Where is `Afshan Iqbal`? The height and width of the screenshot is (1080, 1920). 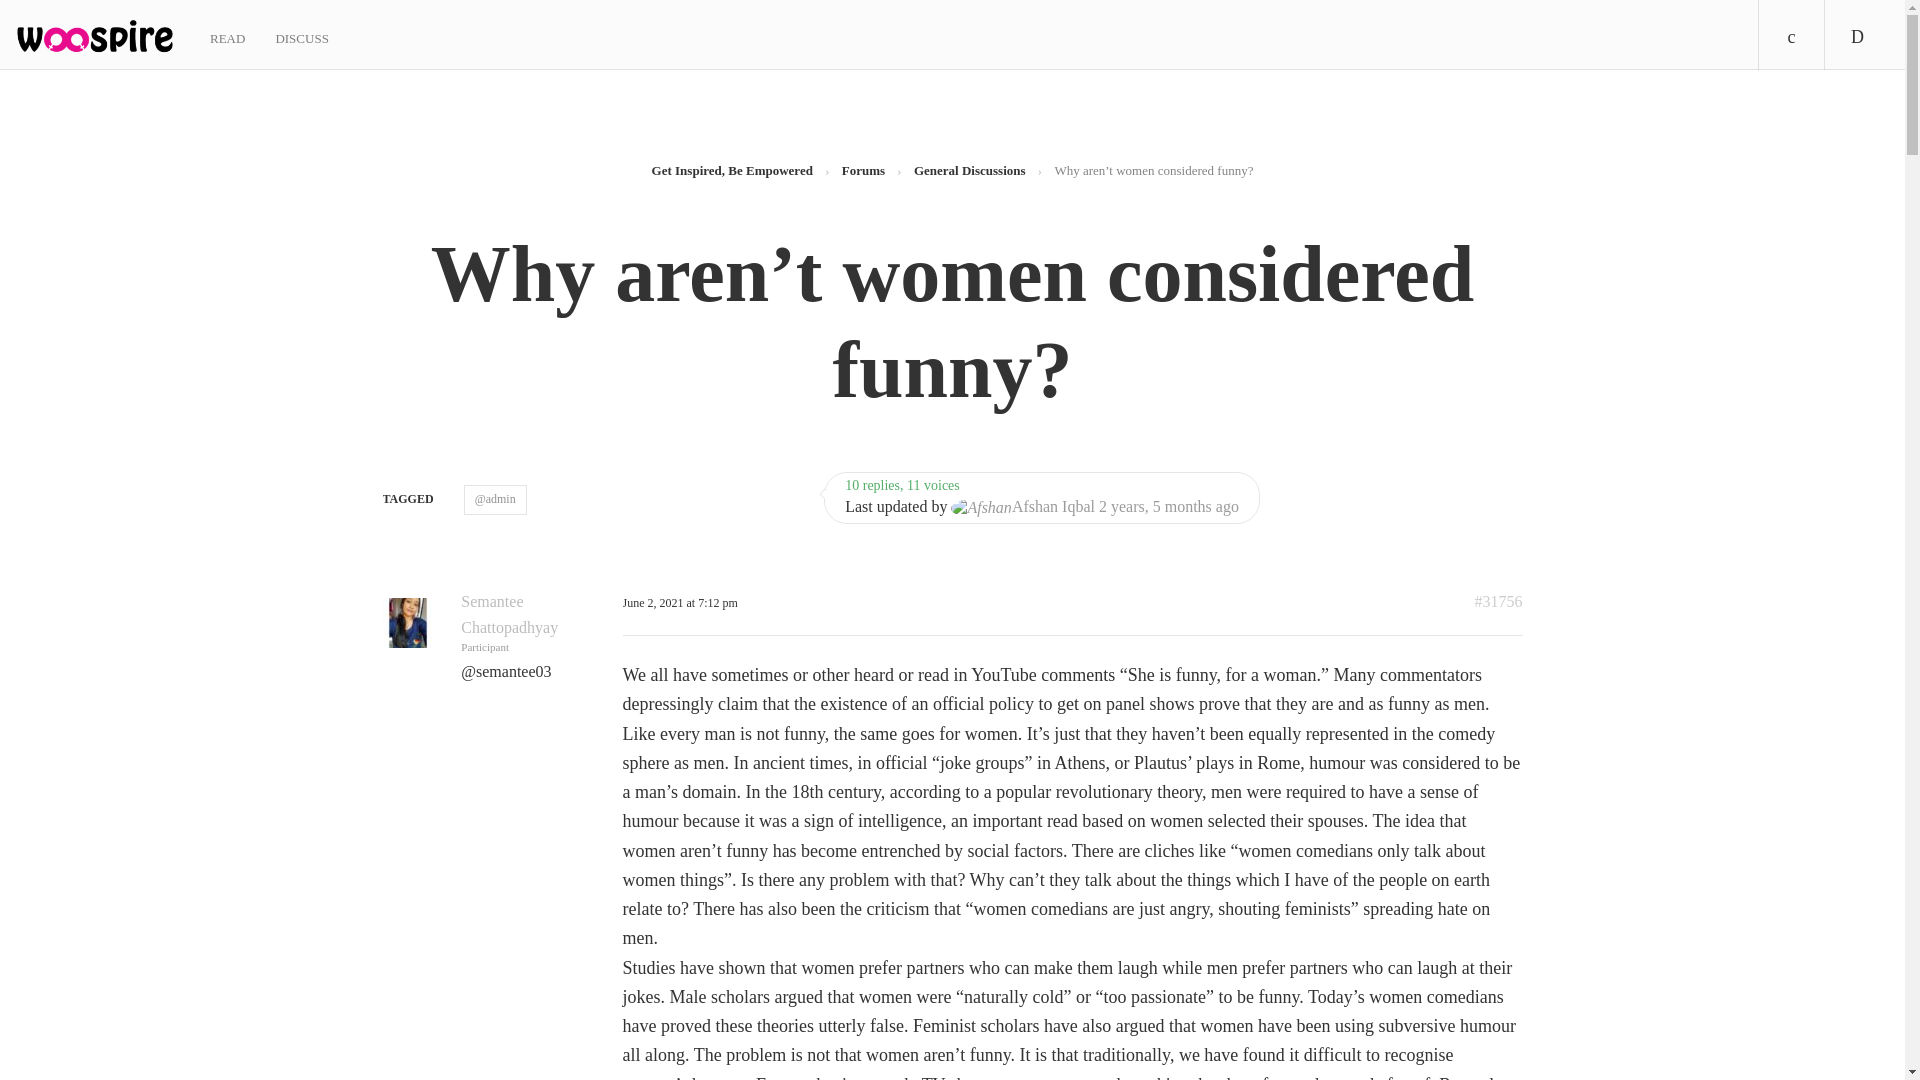 Afshan Iqbal is located at coordinates (1022, 506).